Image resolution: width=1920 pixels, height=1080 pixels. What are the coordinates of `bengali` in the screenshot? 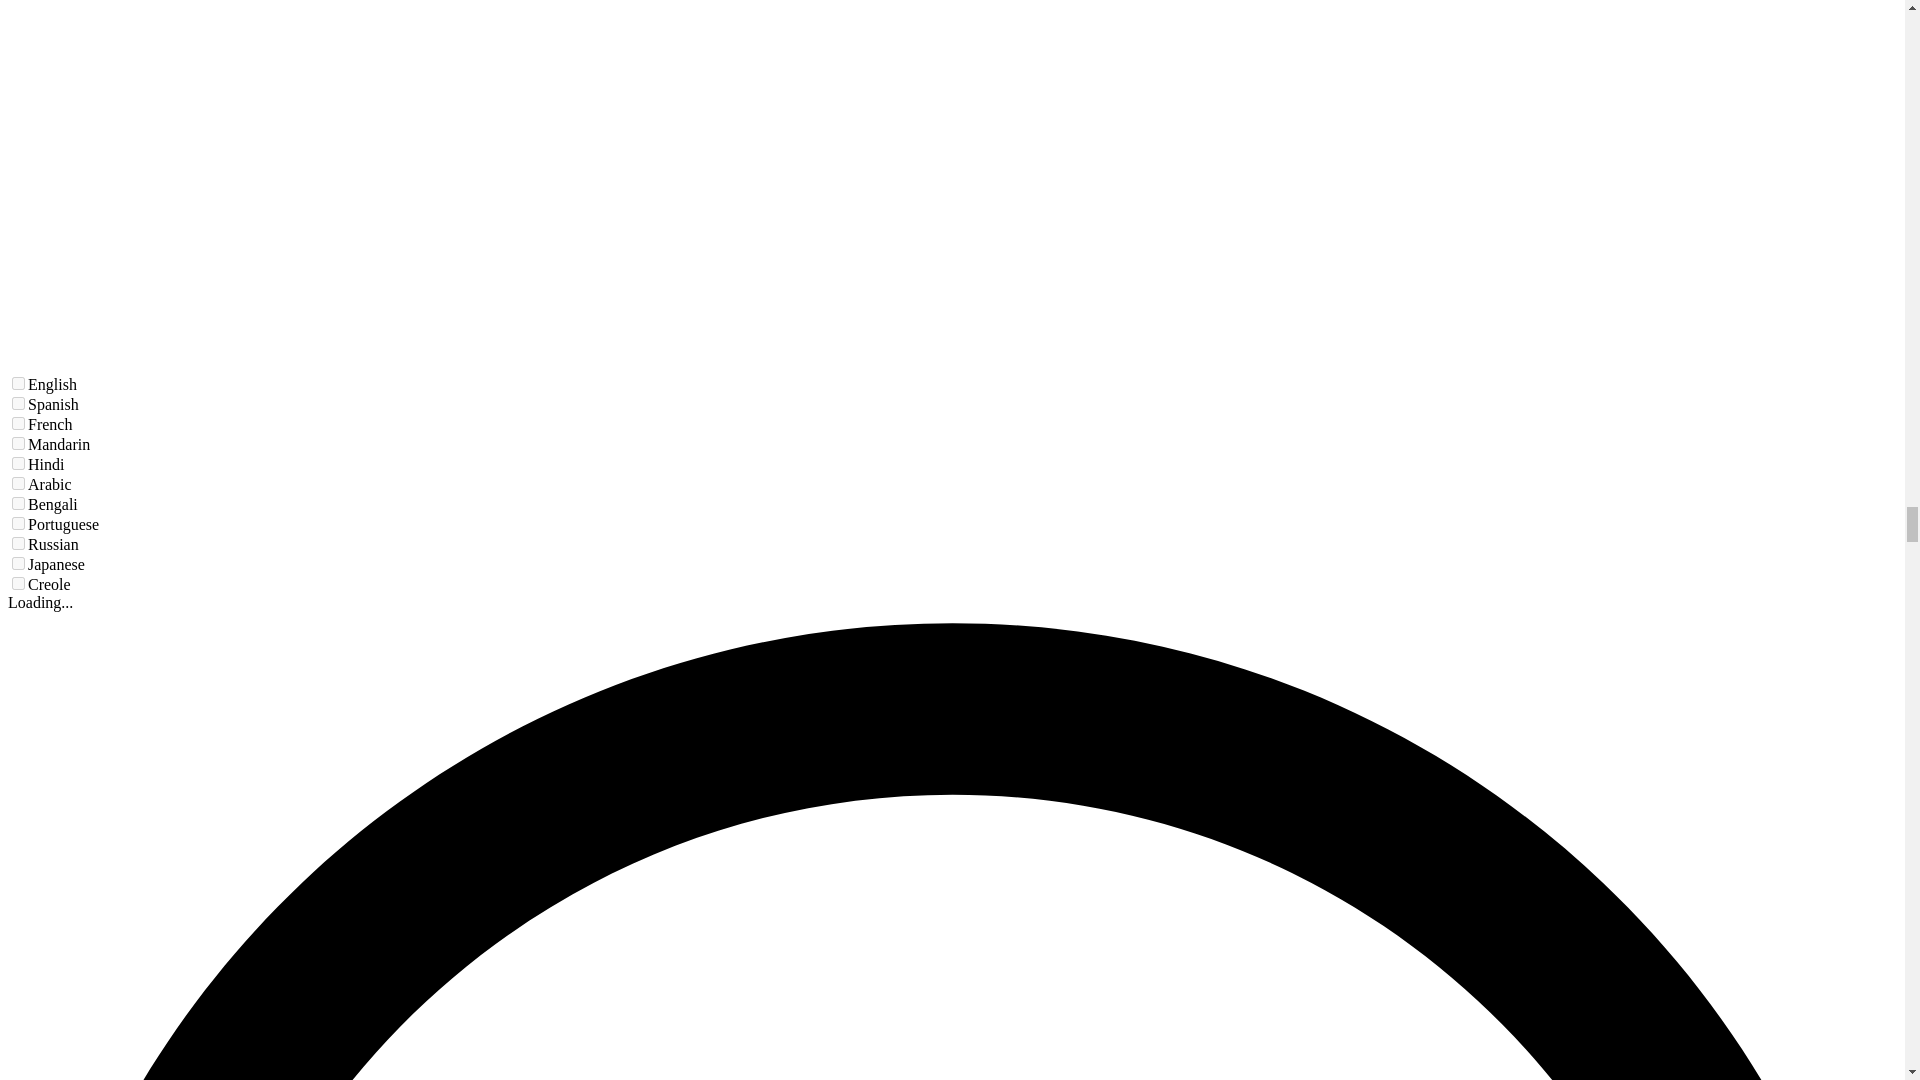 It's located at (18, 502).